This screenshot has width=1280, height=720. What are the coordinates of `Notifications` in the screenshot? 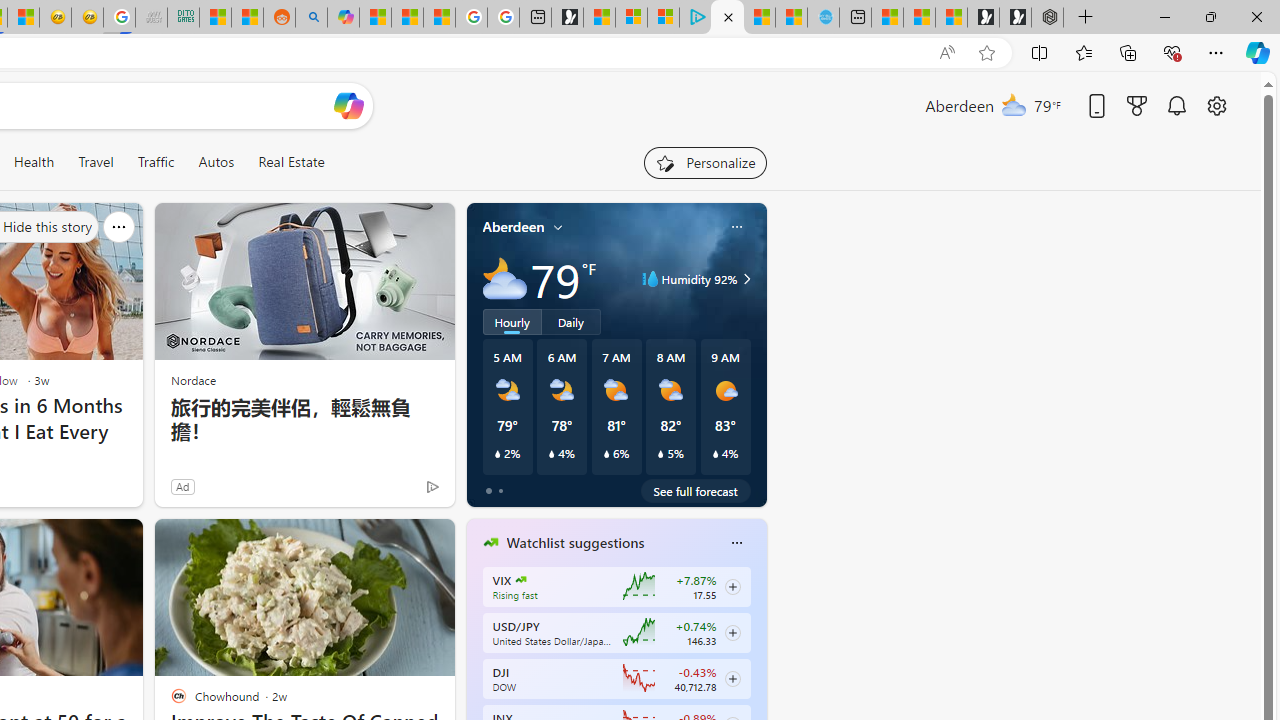 It's located at (1176, 105).